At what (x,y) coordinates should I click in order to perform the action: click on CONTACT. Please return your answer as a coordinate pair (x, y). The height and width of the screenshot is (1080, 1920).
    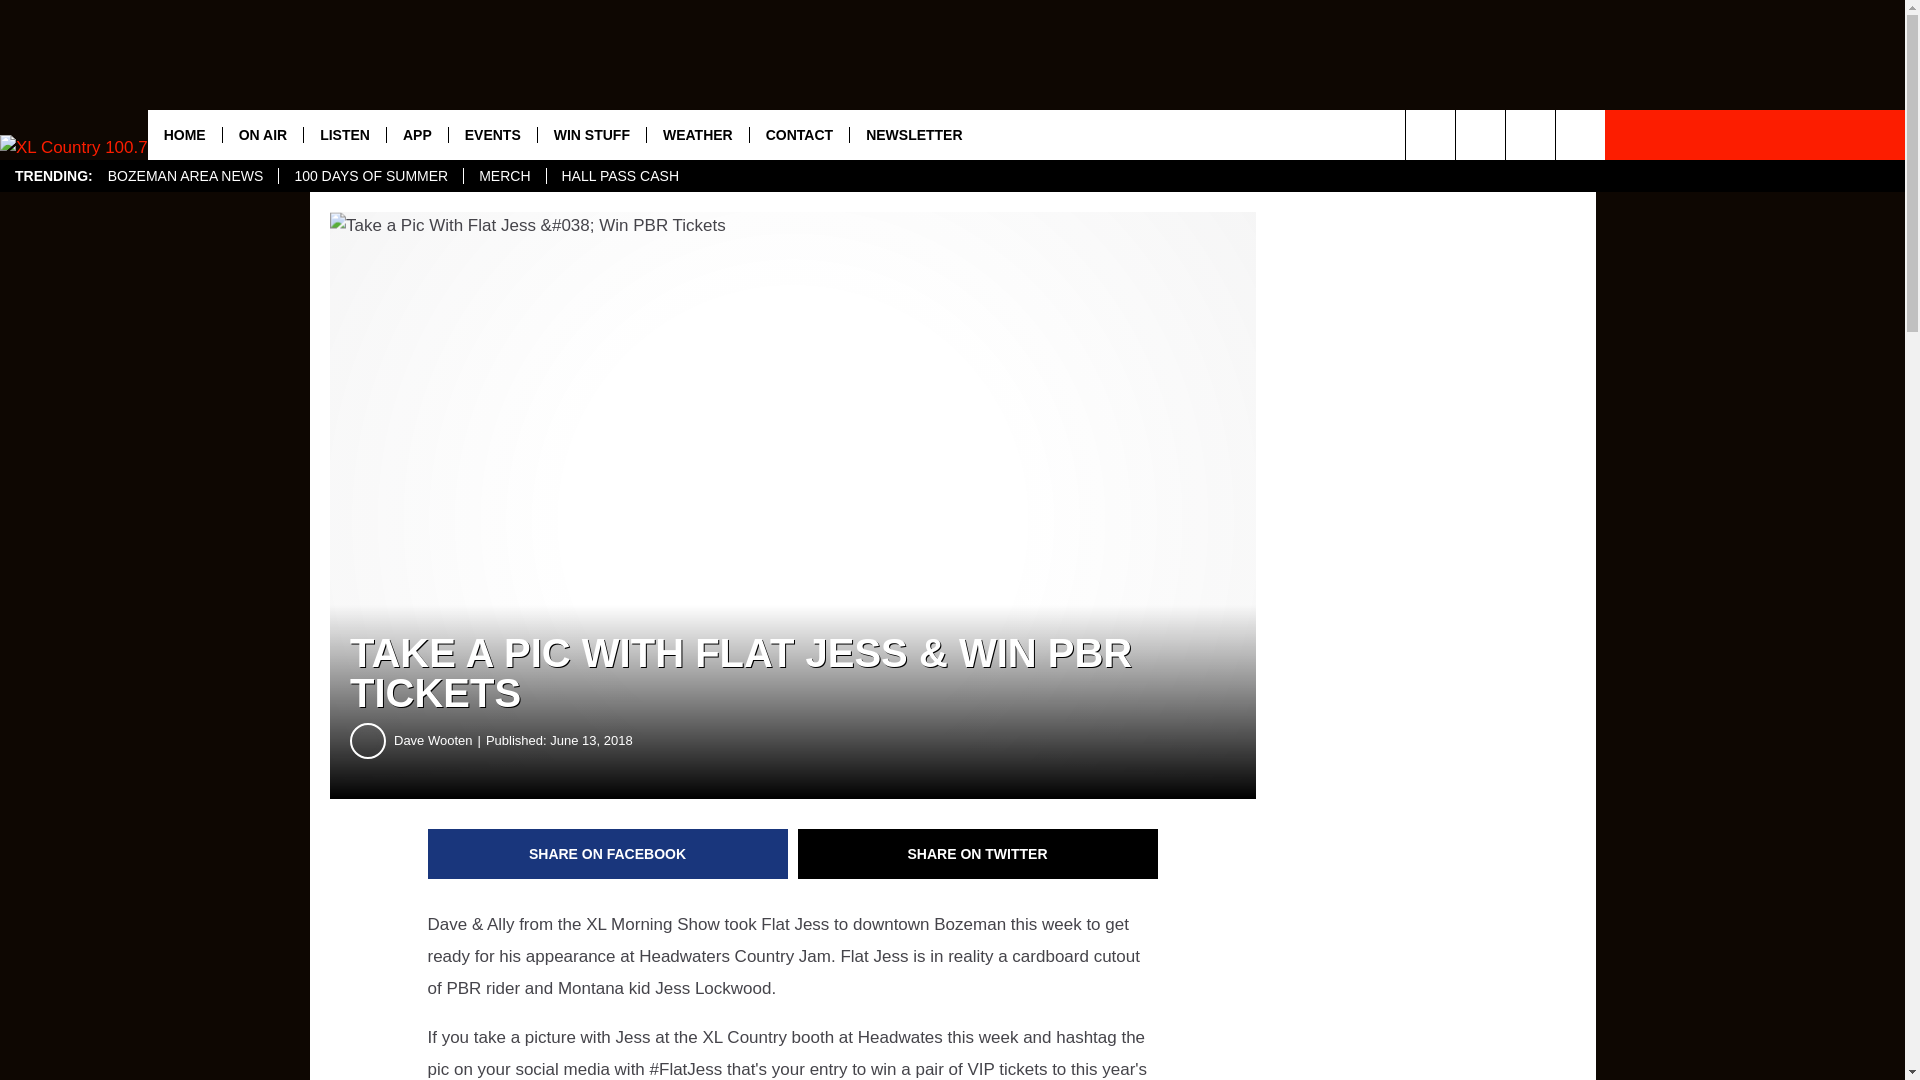
    Looking at the image, I should click on (798, 134).